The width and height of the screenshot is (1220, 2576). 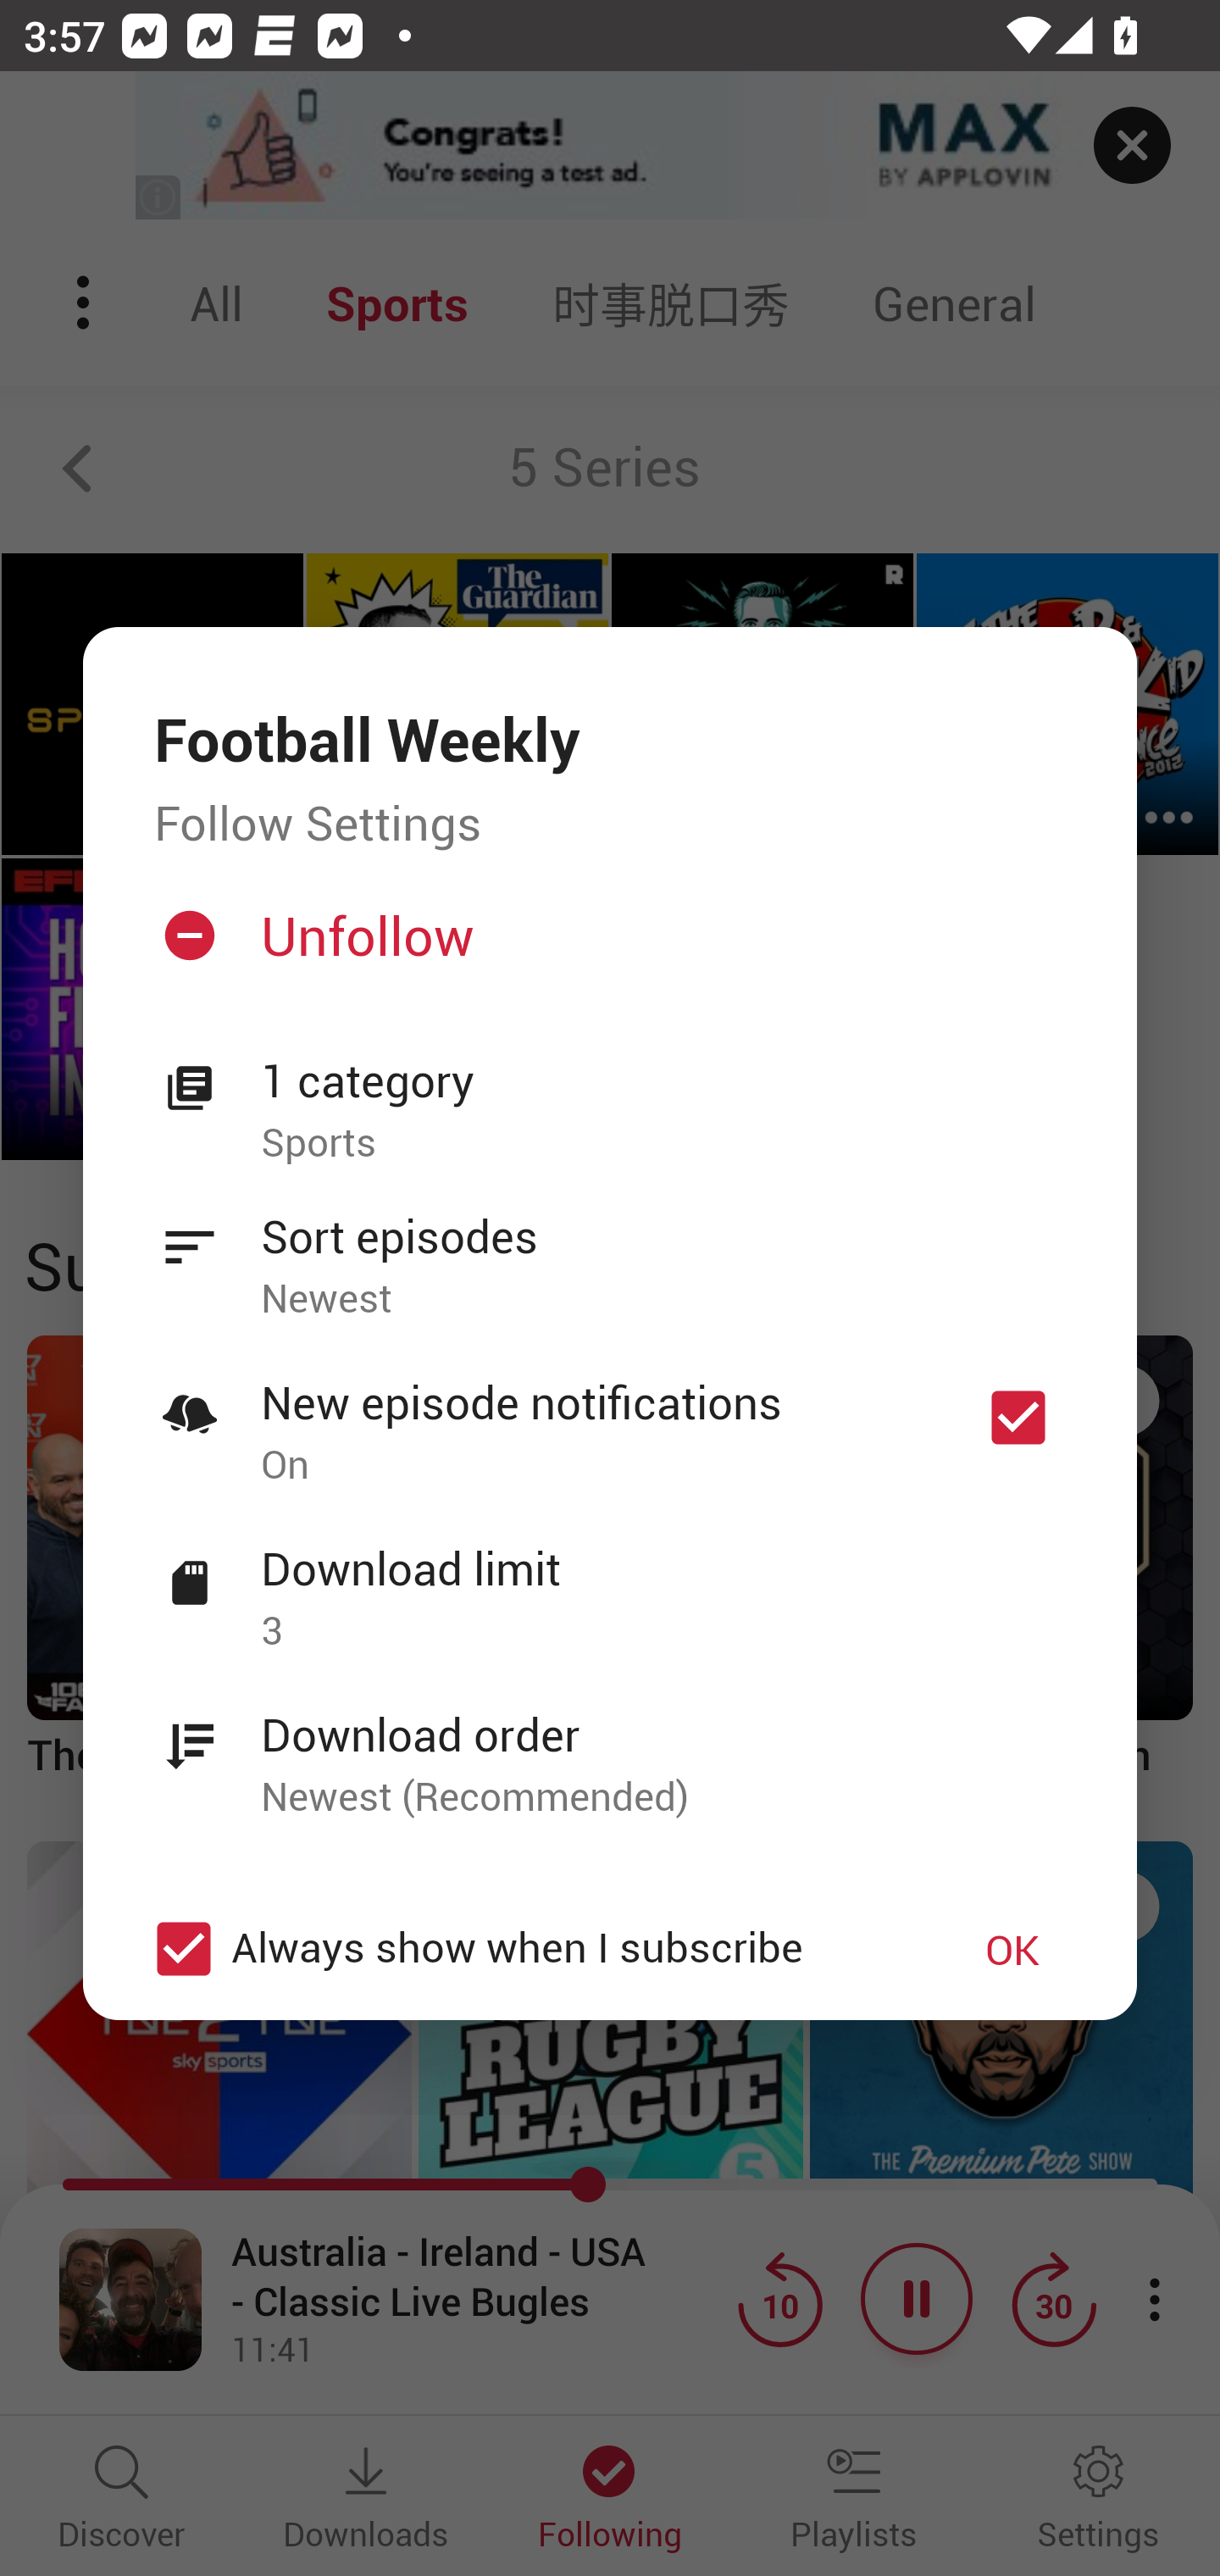 What do you see at coordinates (610, 1747) in the screenshot?
I see `Download order Newest (Recommended)` at bounding box center [610, 1747].